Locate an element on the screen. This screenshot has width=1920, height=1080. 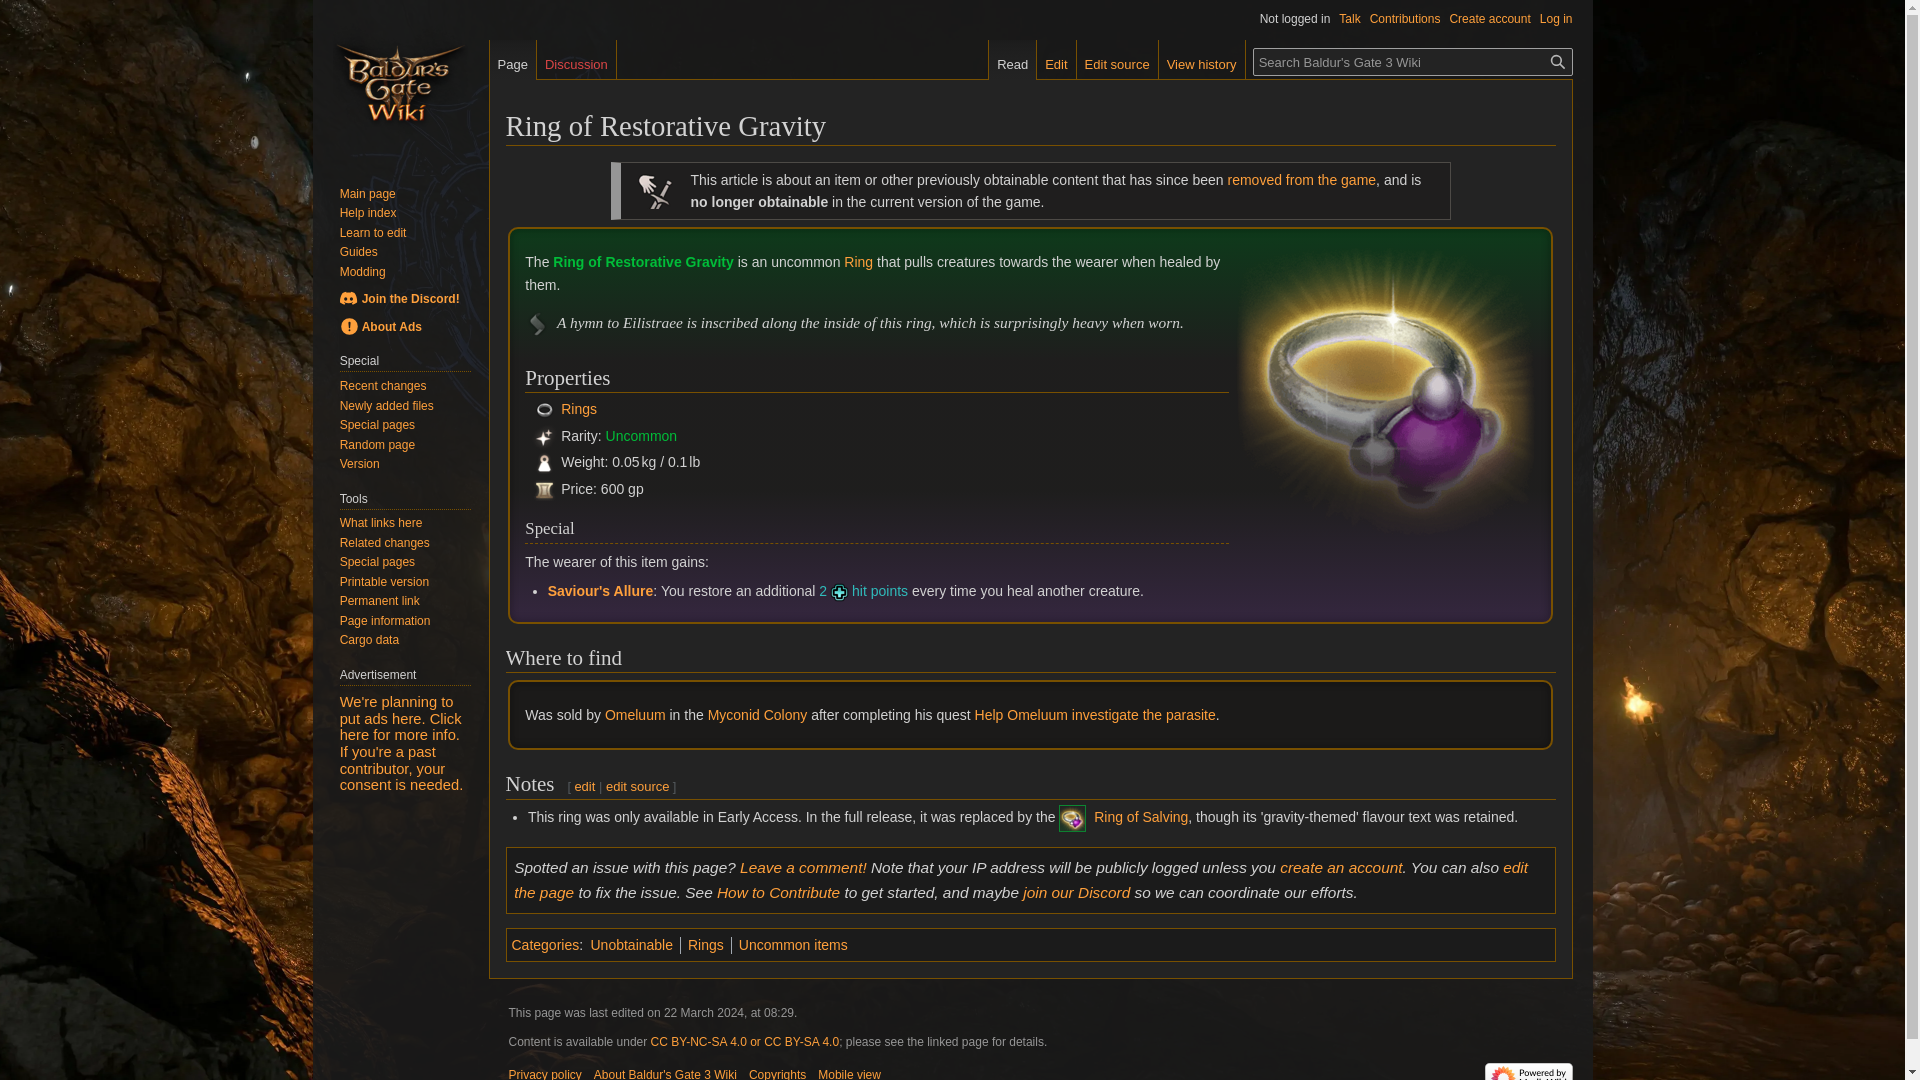
Saviour's Allure is located at coordinates (600, 591).